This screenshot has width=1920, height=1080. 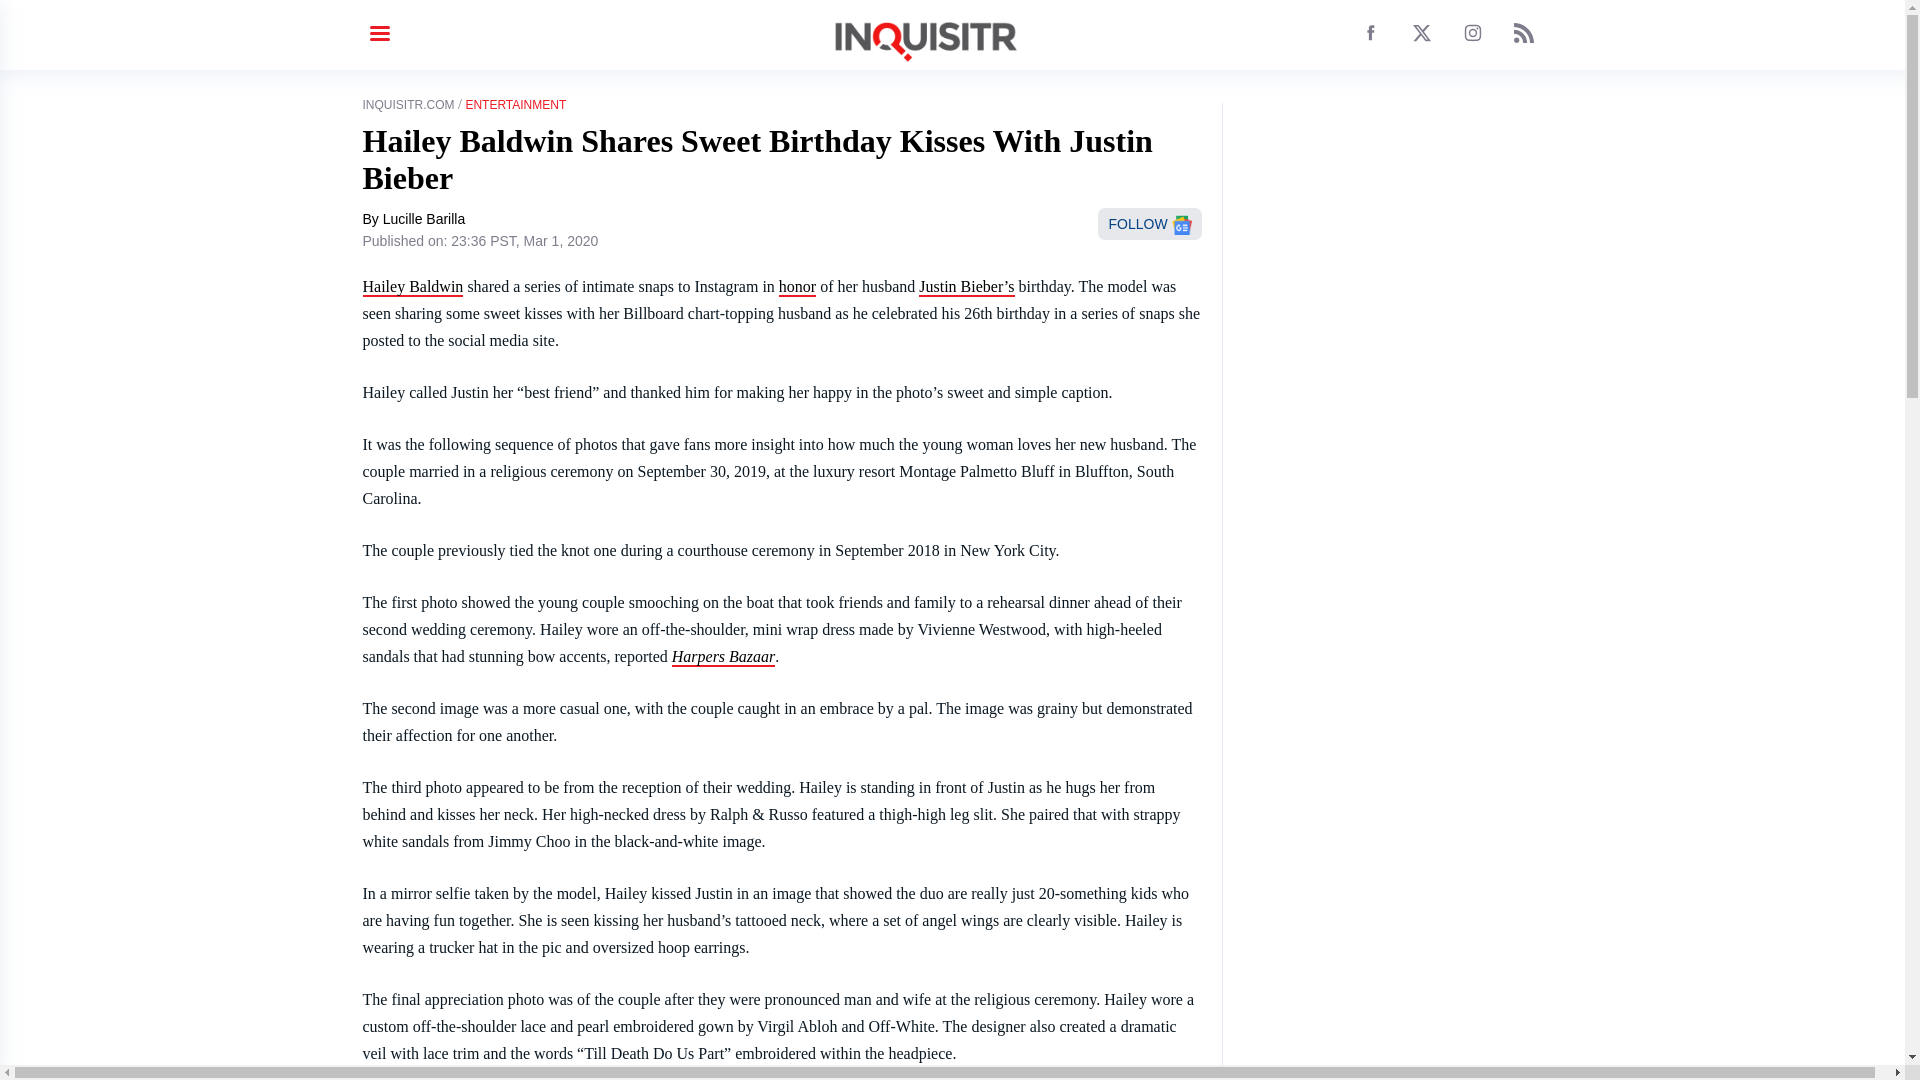 What do you see at coordinates (408, 105) in the screenshot?
I see `INQUISITR.COM` at bounding box center [408, 105].